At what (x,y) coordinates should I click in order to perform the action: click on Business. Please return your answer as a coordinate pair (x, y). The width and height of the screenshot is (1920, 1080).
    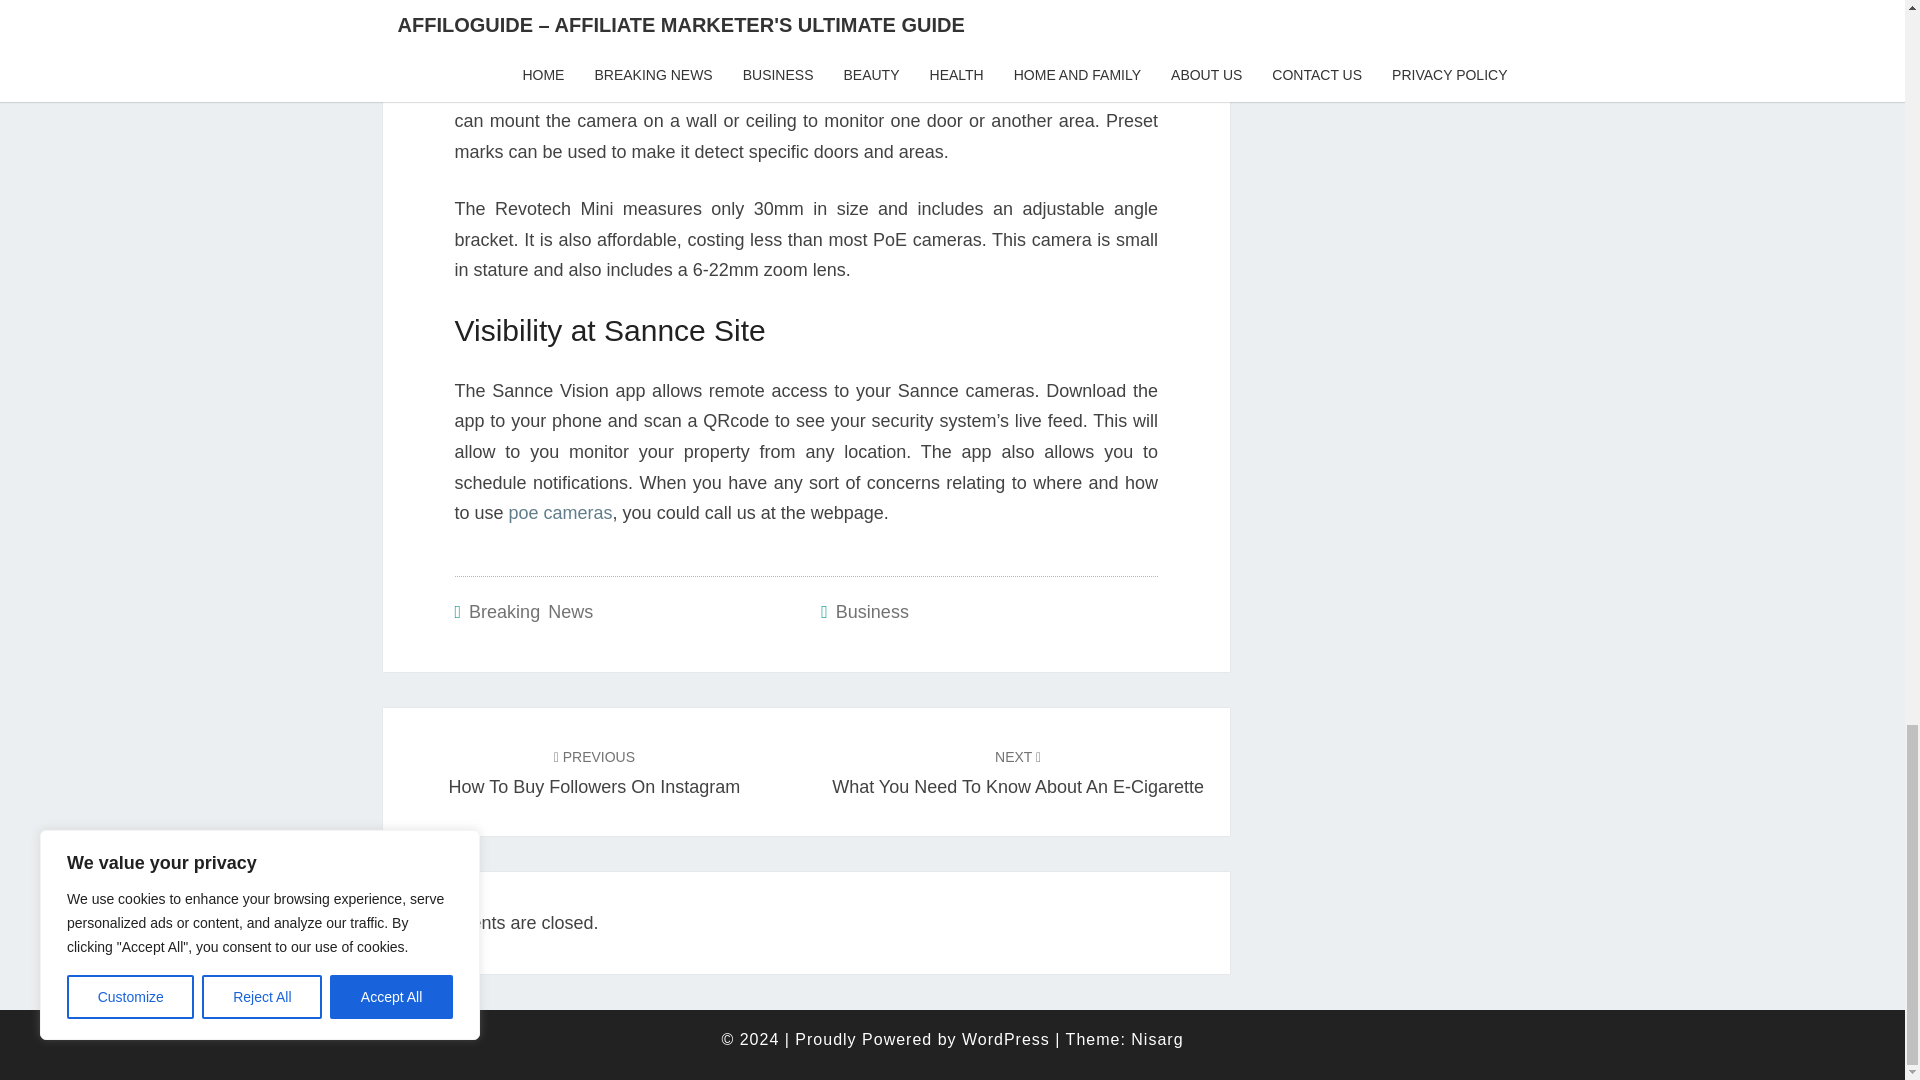
    Looking at the image, I should click on (560, 512).